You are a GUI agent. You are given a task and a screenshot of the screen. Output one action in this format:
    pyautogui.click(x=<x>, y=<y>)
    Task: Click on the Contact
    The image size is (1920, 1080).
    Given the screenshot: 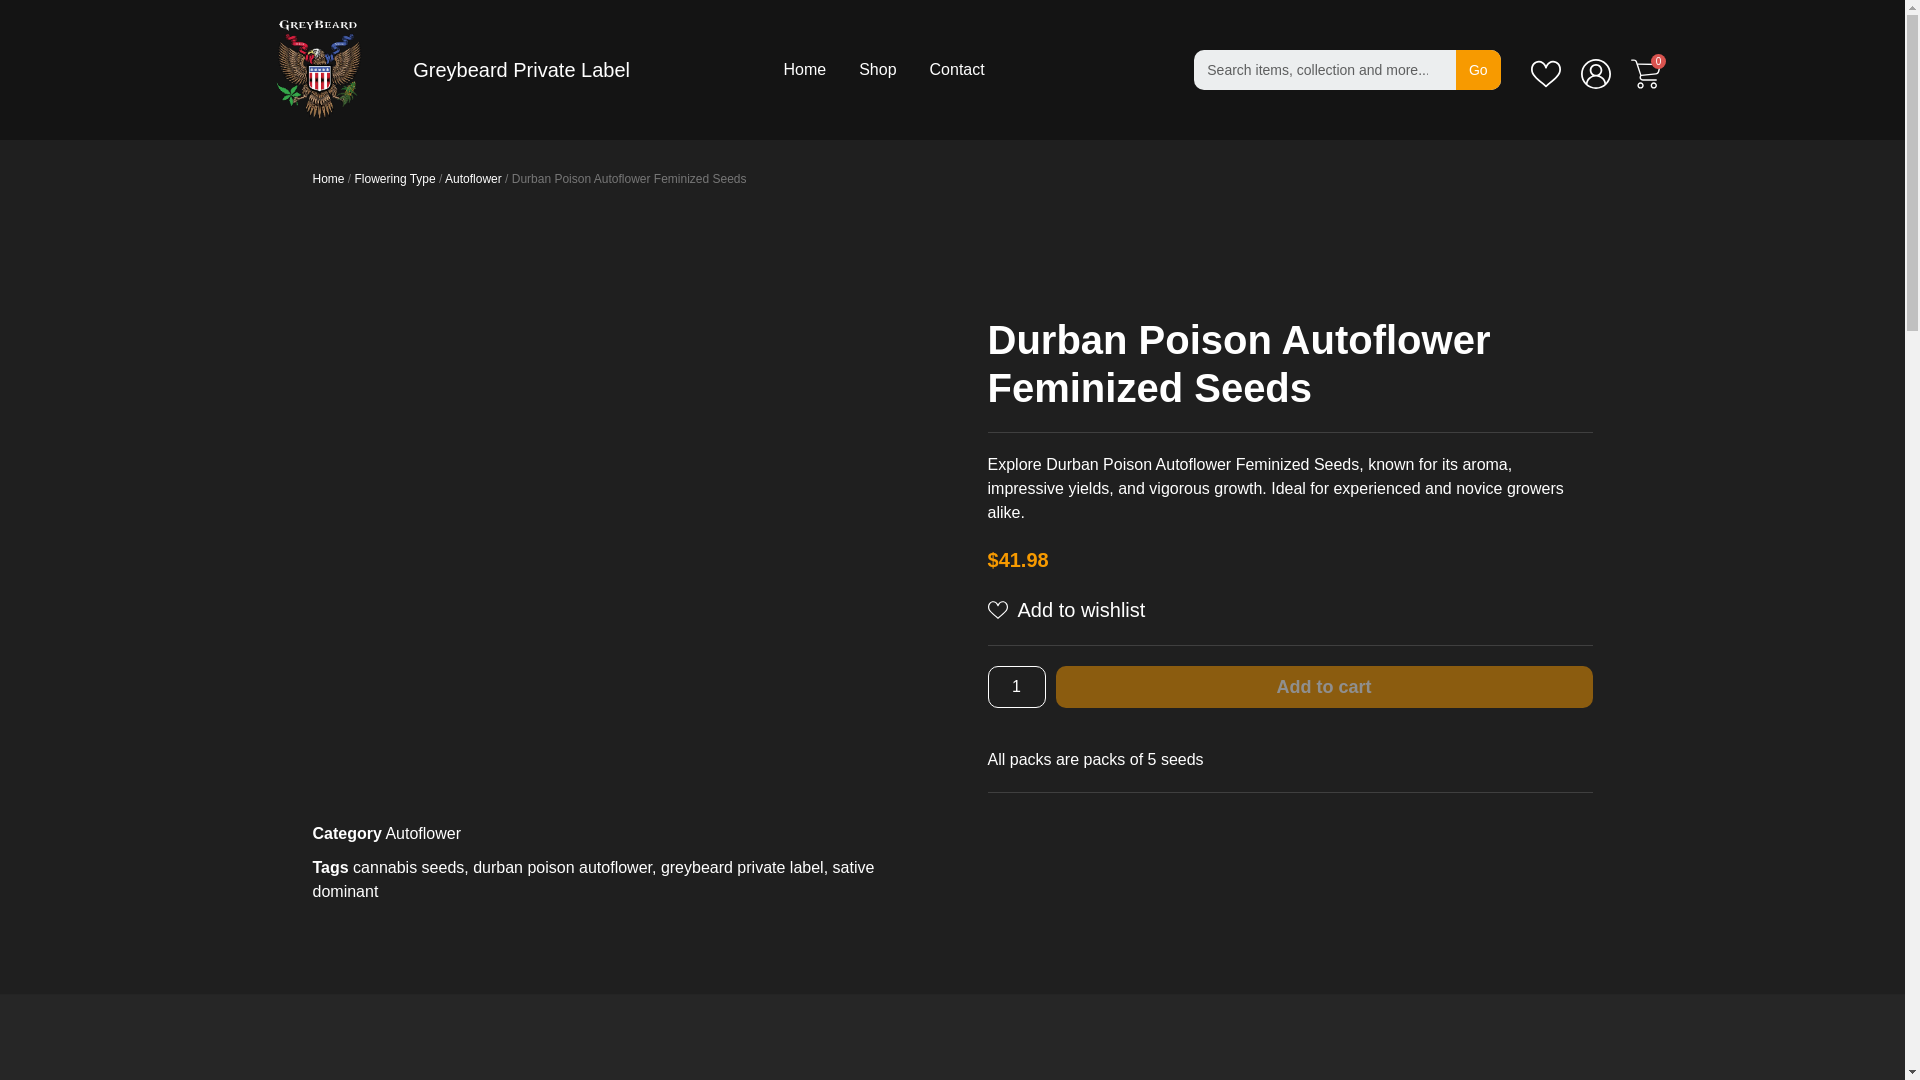 What is the action you would take?
    pyautogui.click(x=956, y=70)
    